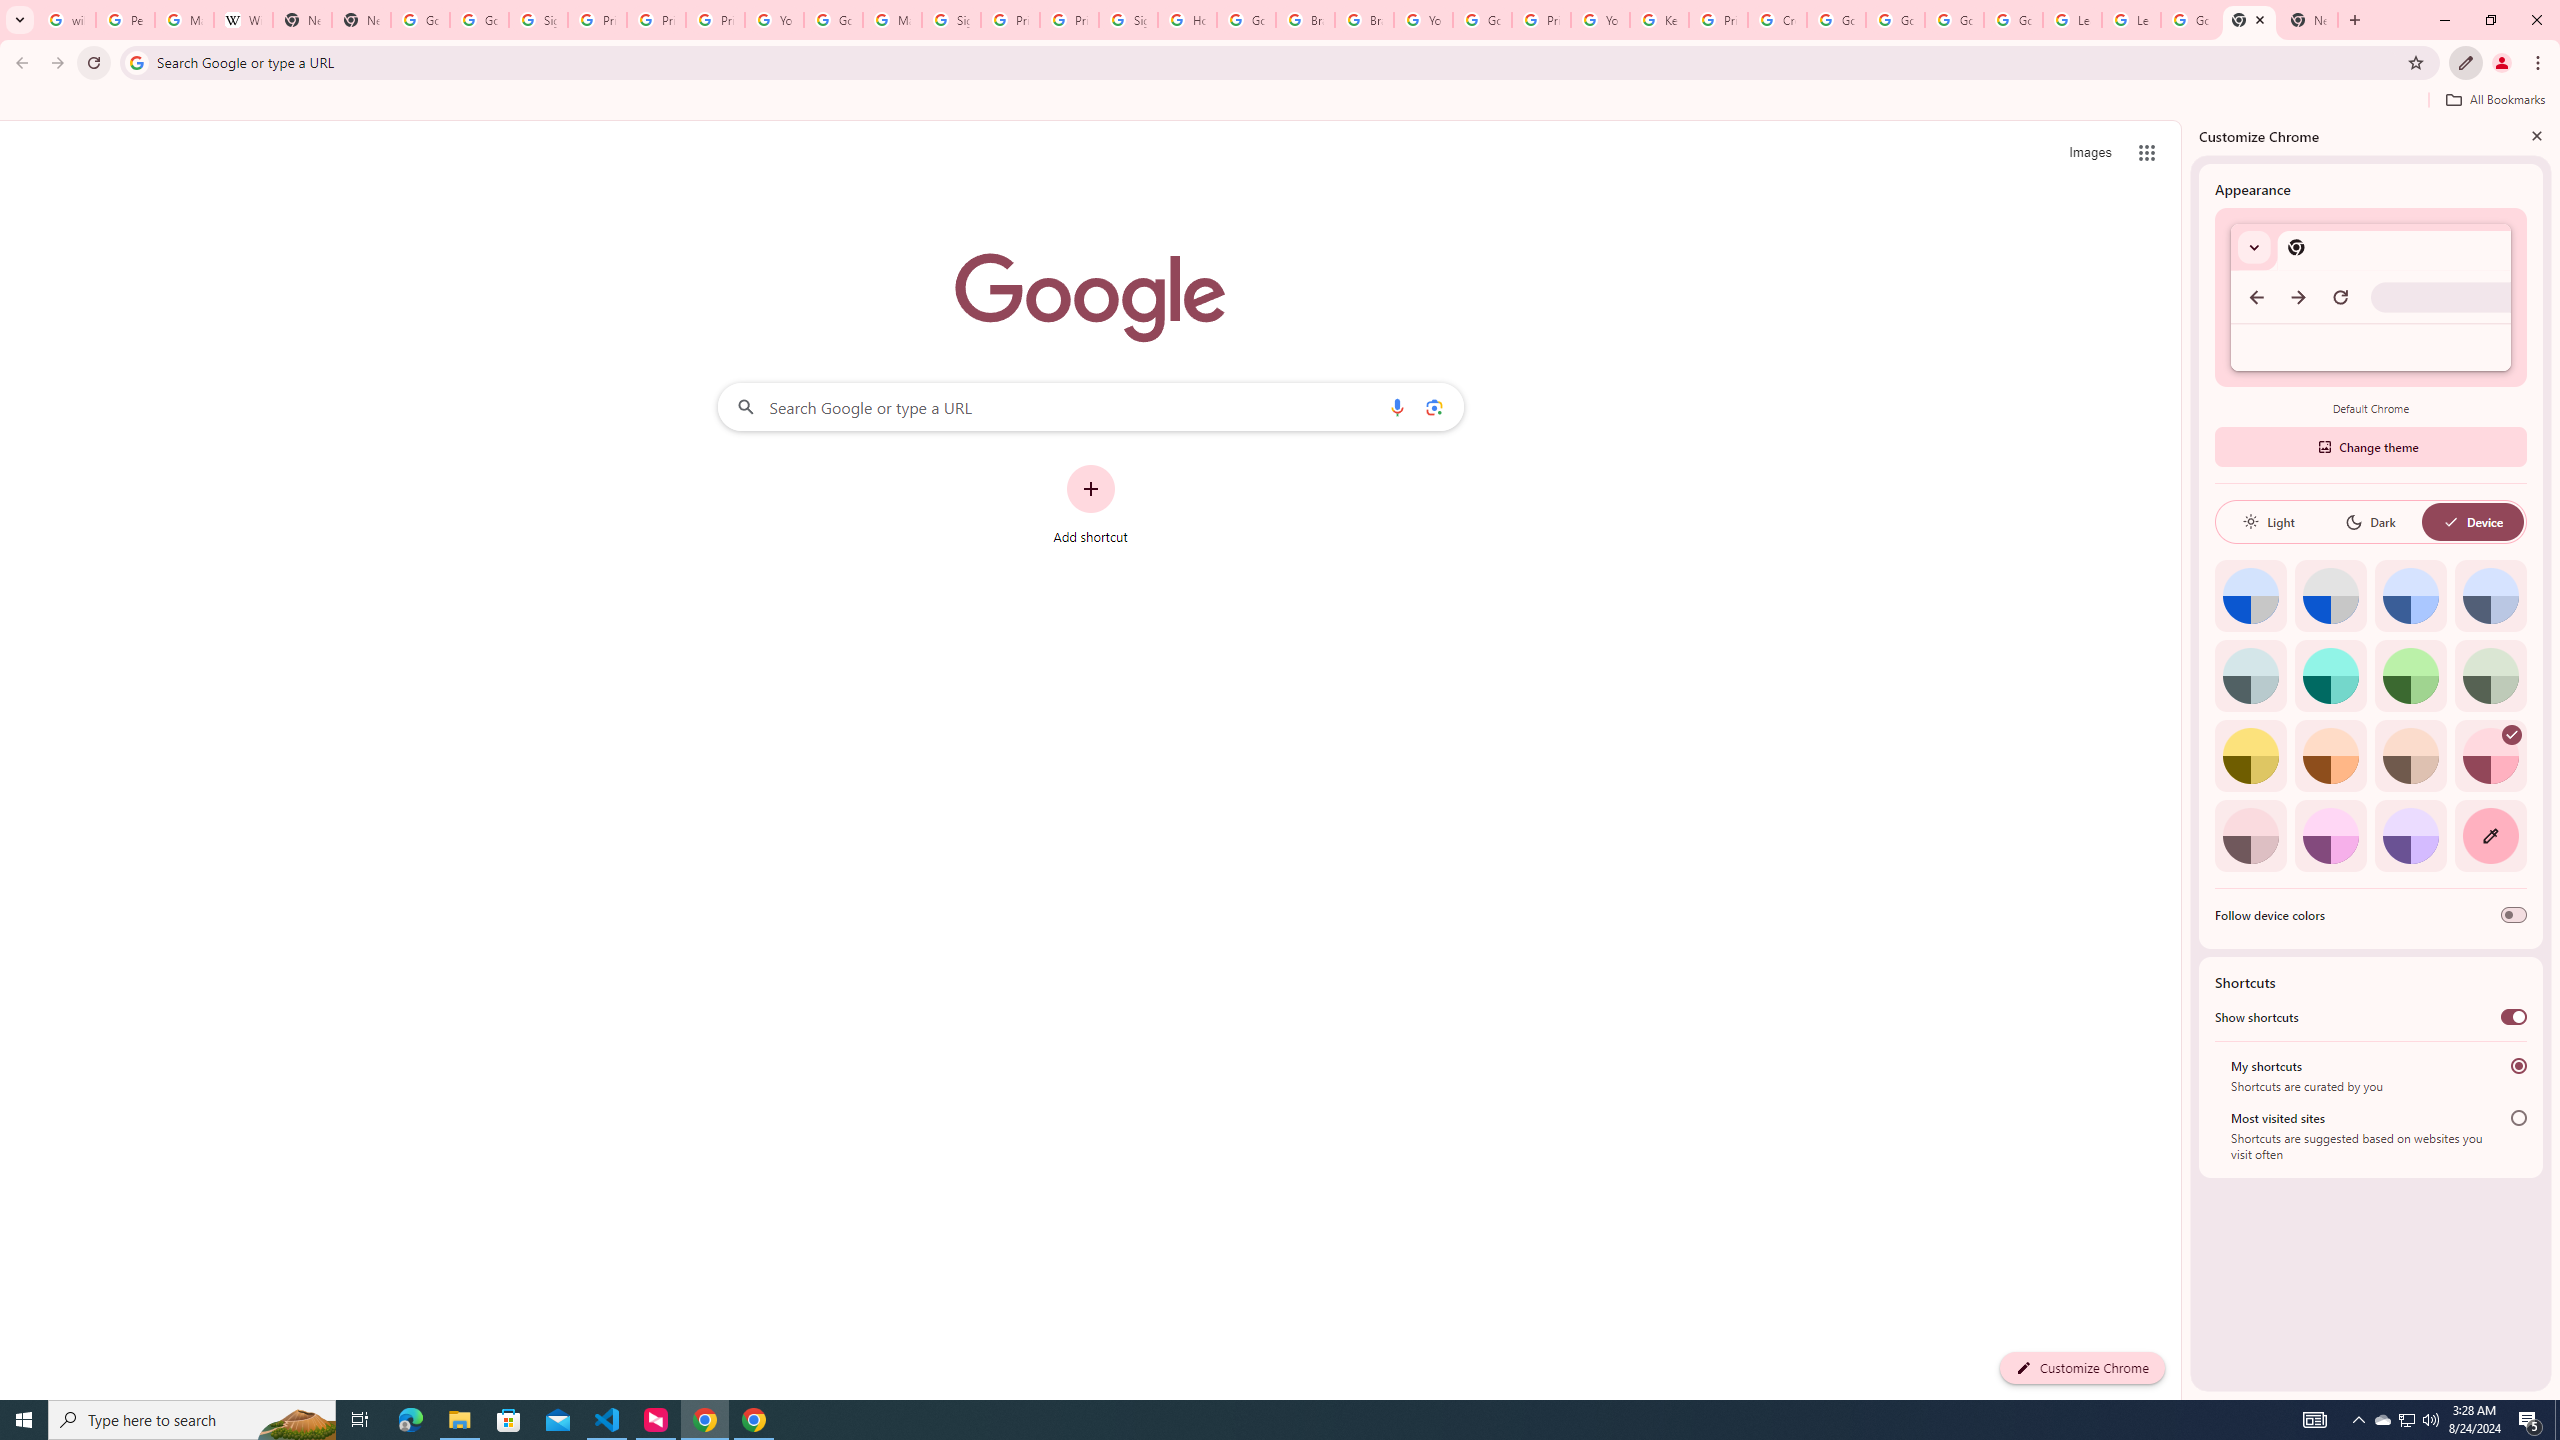  I want to click on Violet, so click(2411, 836).